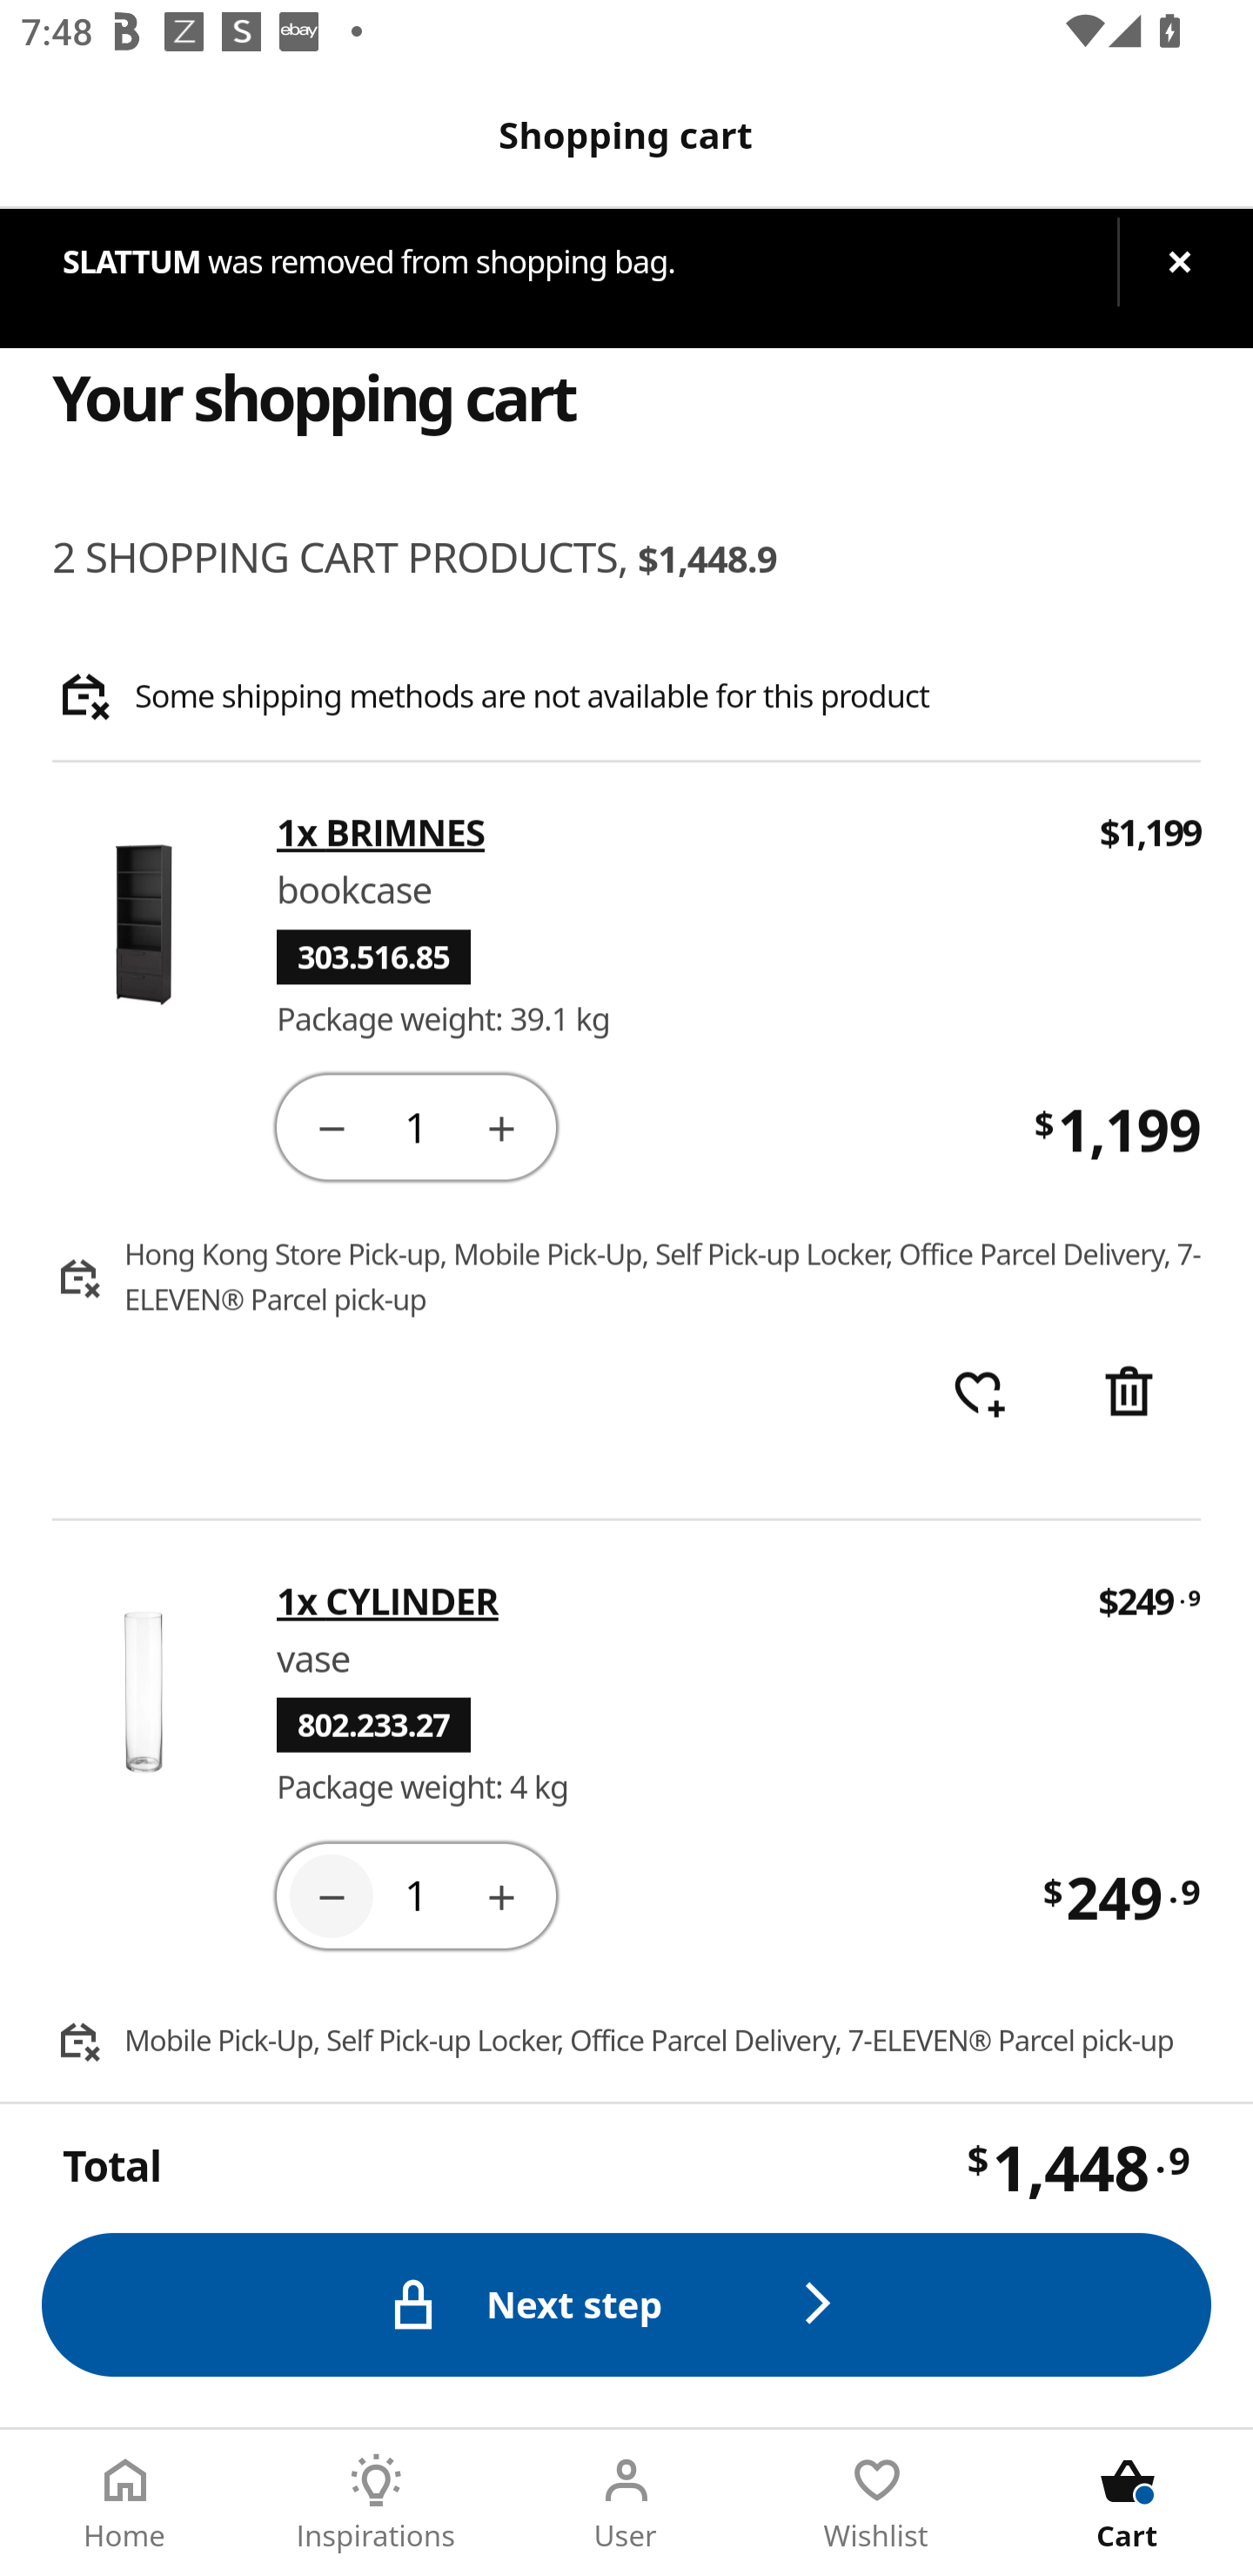 The width and height of the screenshot is (1253, 2576). I want to click on  , so click(978, 1394).